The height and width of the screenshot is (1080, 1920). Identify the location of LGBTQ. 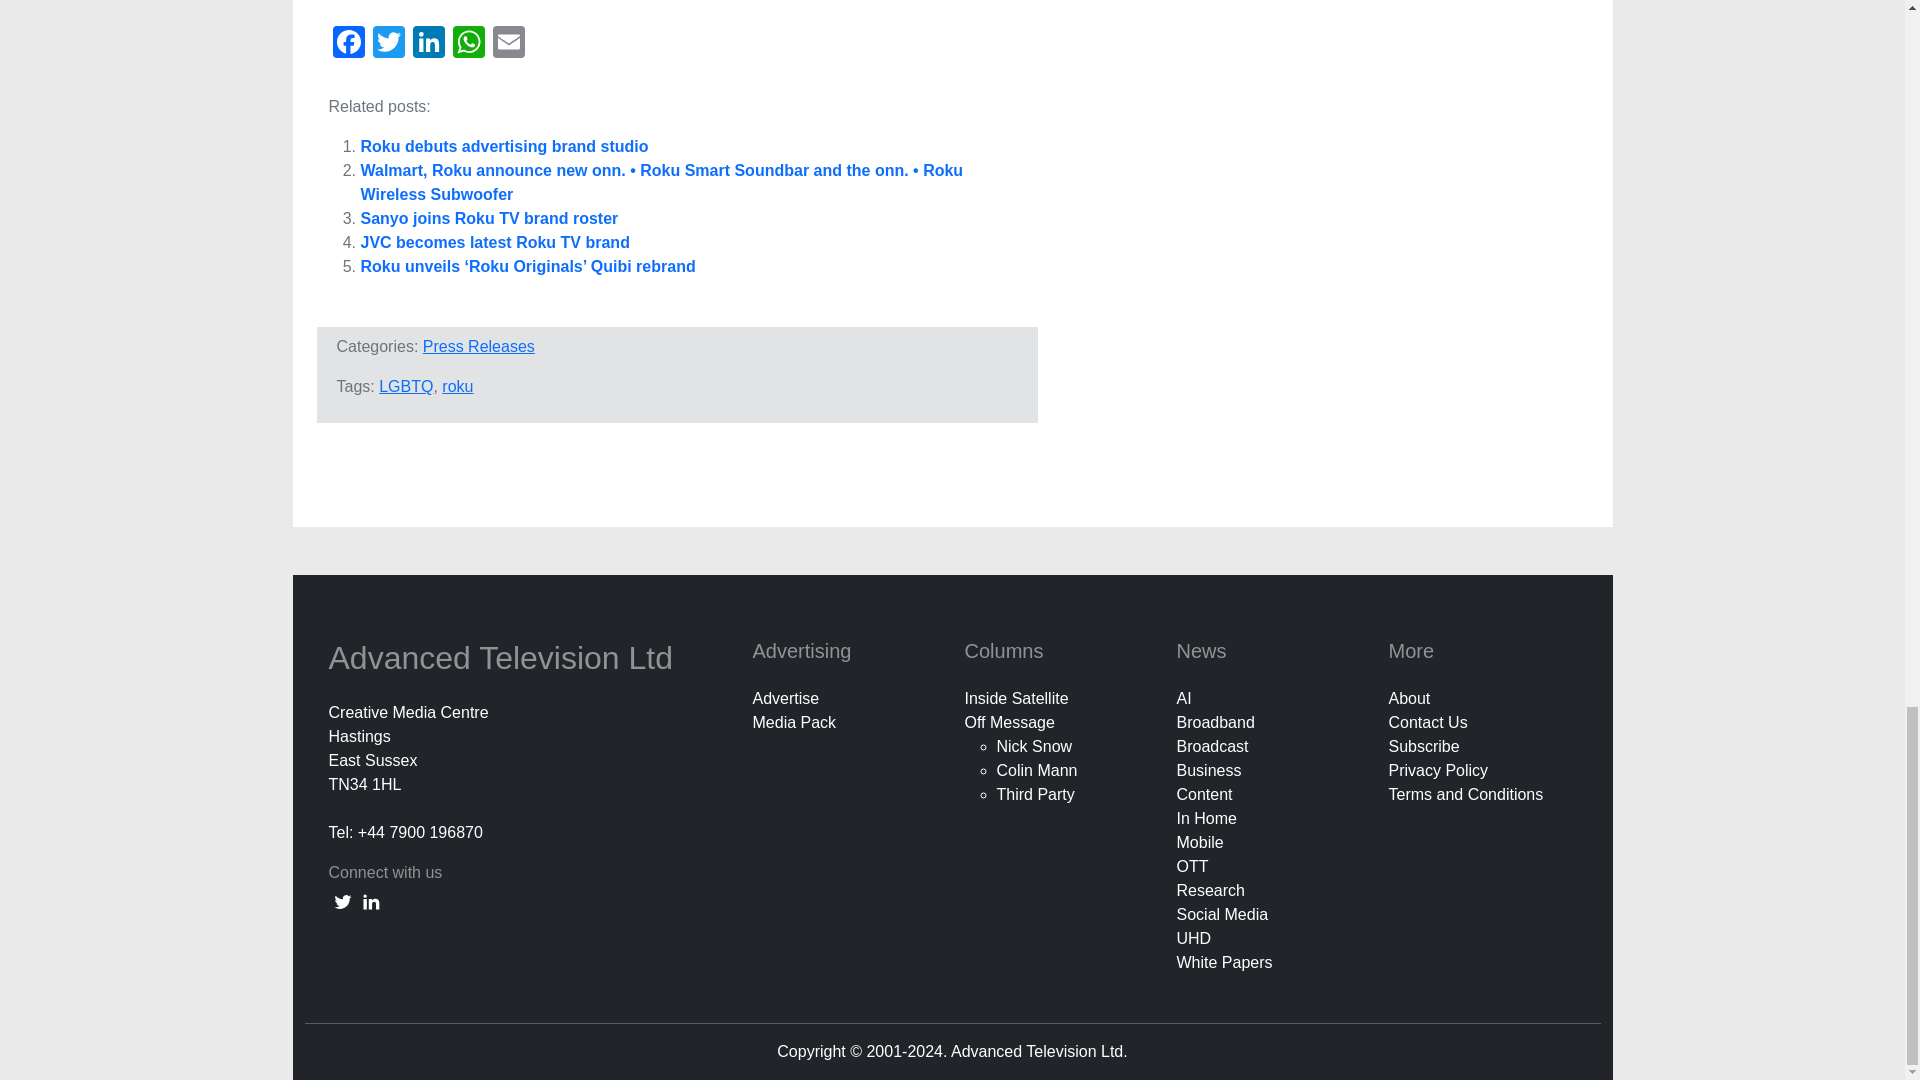
(406, 386).